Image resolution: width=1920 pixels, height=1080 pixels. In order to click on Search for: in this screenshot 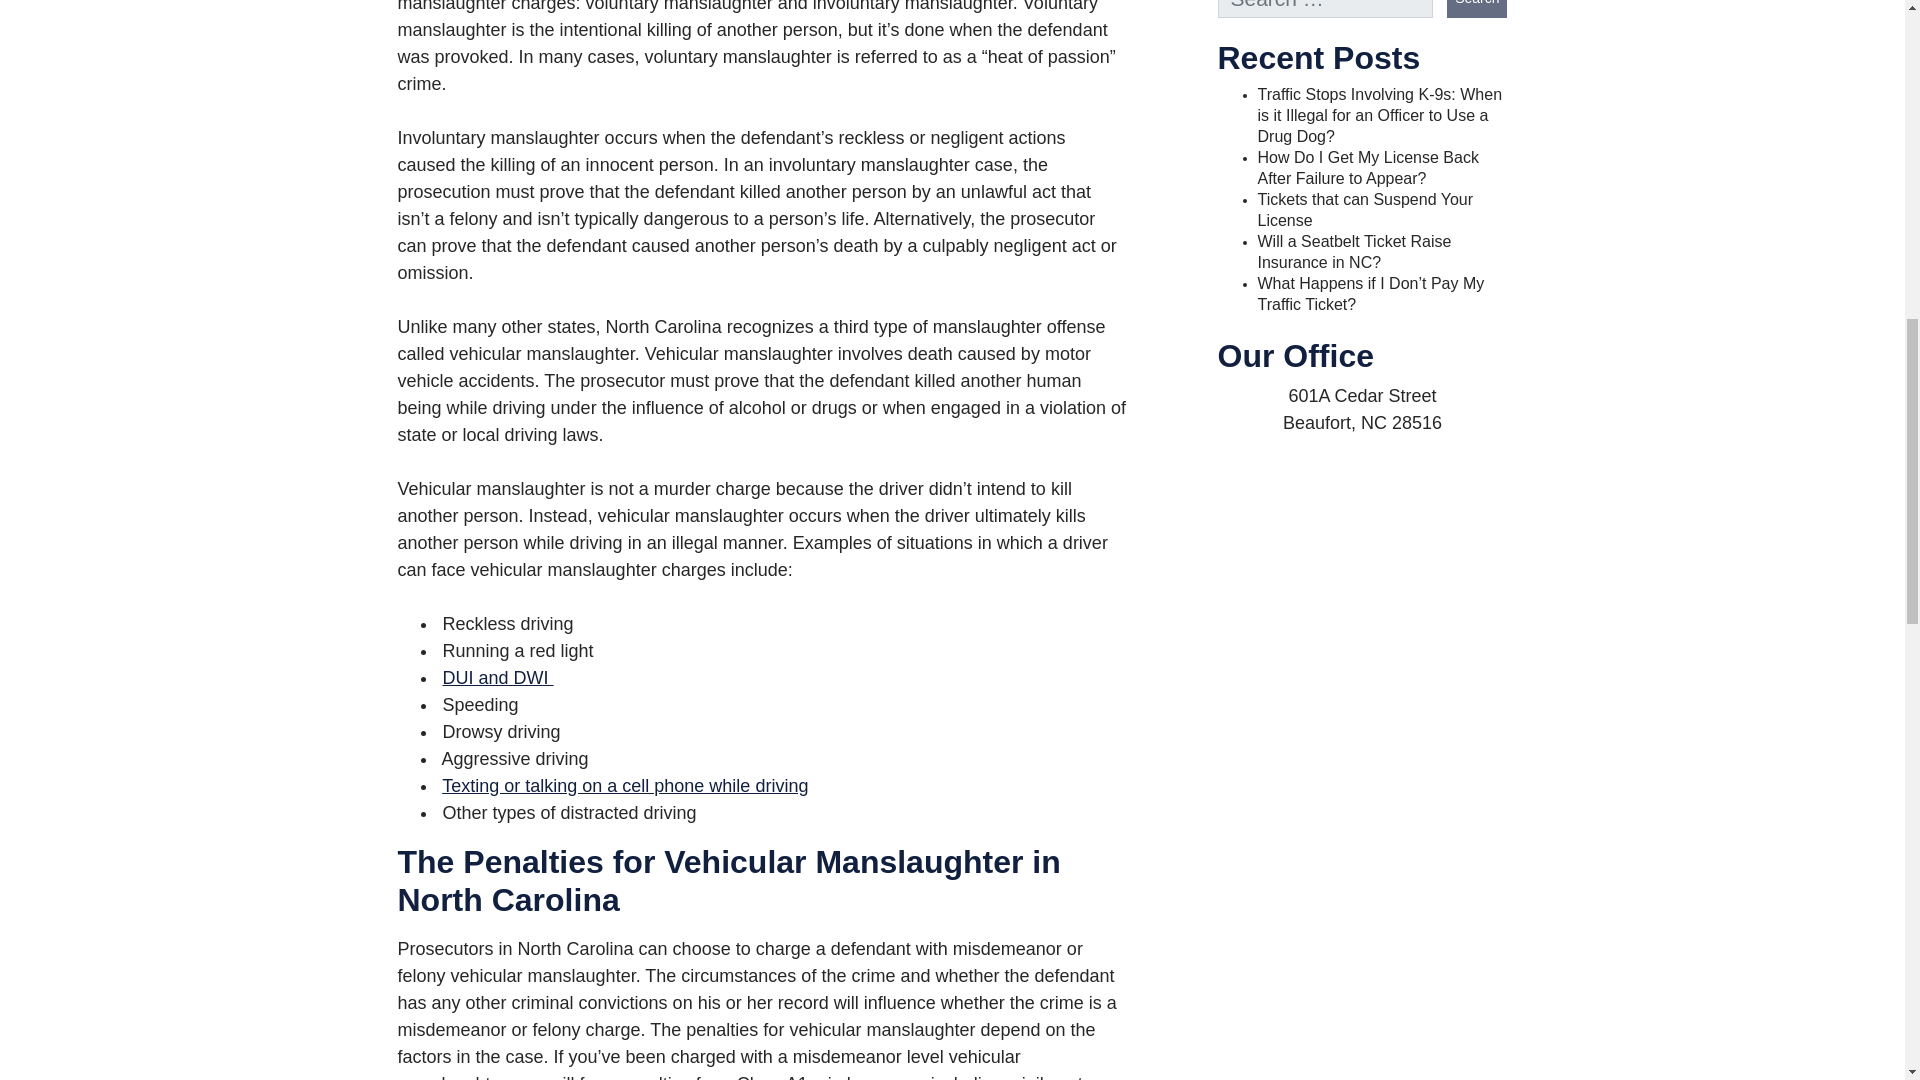, I will do `click(1326, 9)`.